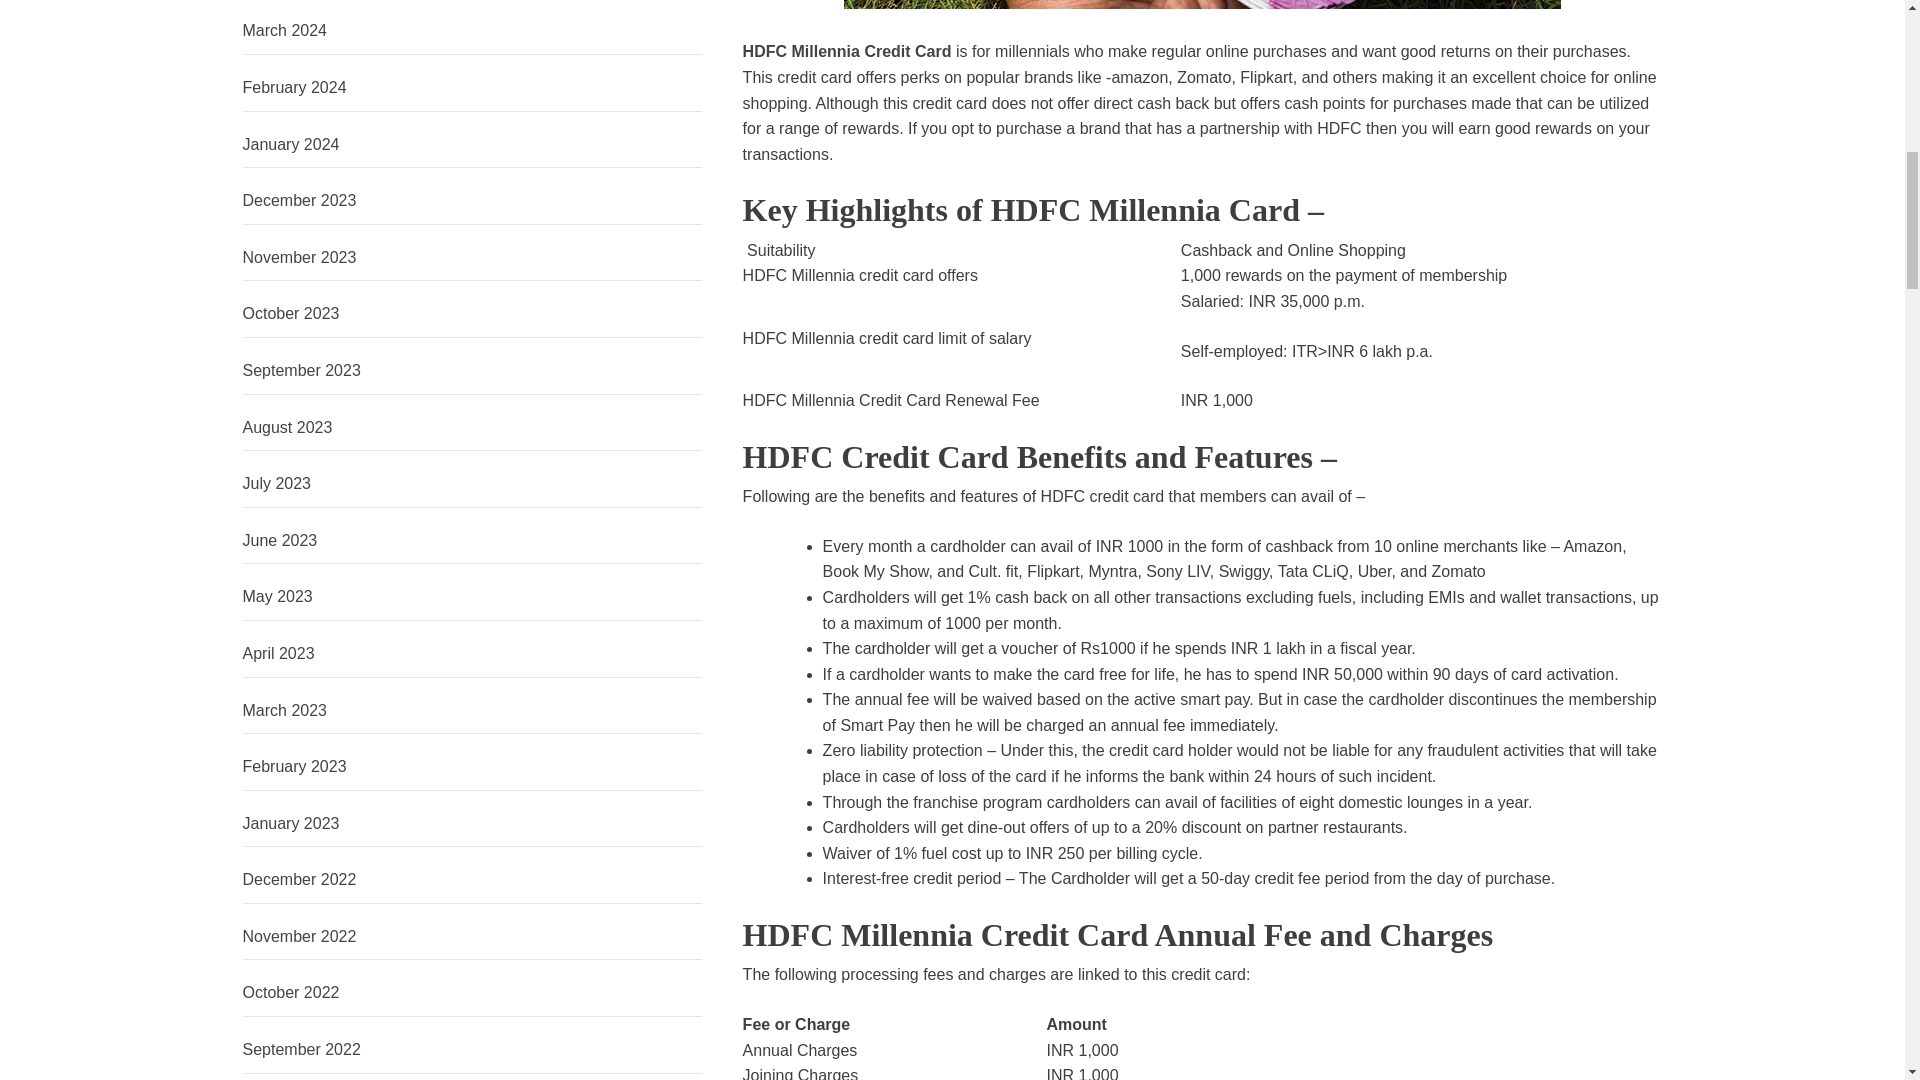 The image size is (1920, 1080). Describe the element at coordinates (472, 201) in the screenshot. I see `December 2023` at that location.